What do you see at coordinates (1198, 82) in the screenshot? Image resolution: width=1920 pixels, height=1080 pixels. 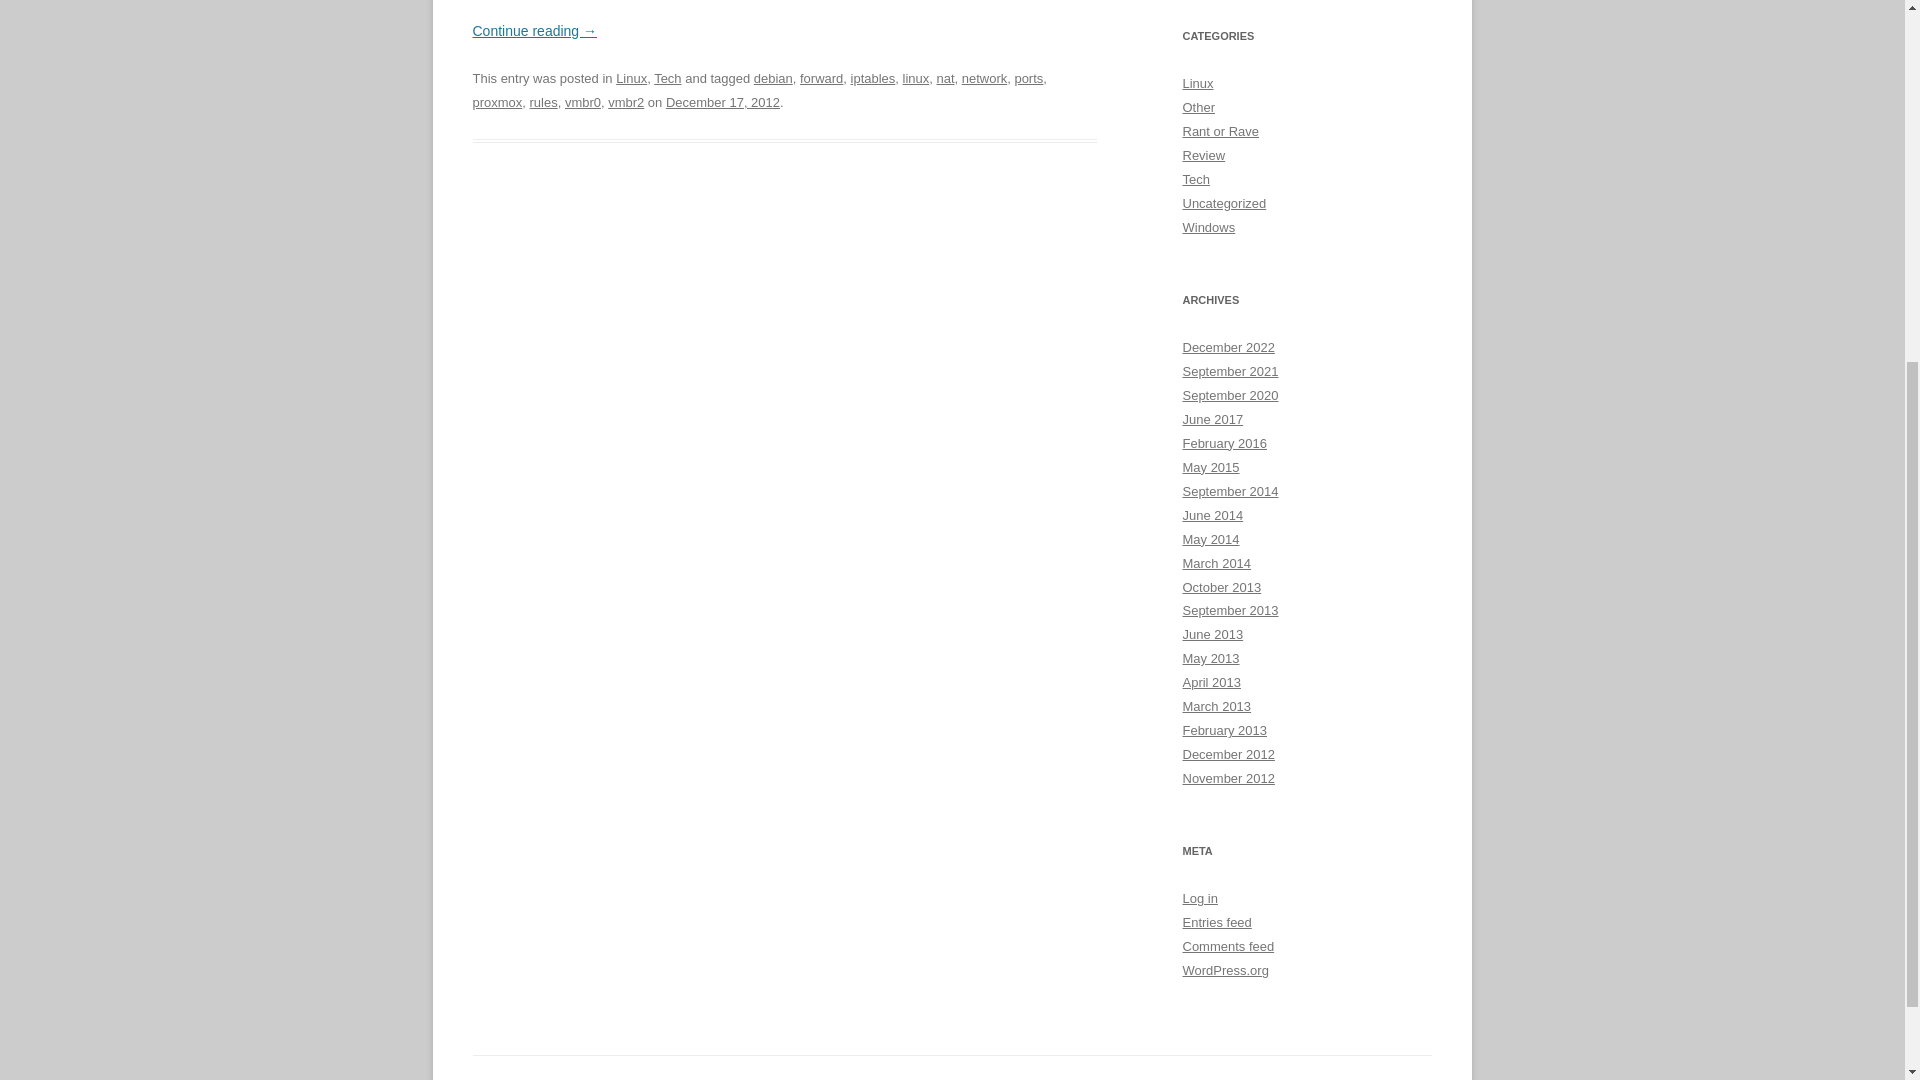 I see `Linux` at bounding box center [1198, 82].